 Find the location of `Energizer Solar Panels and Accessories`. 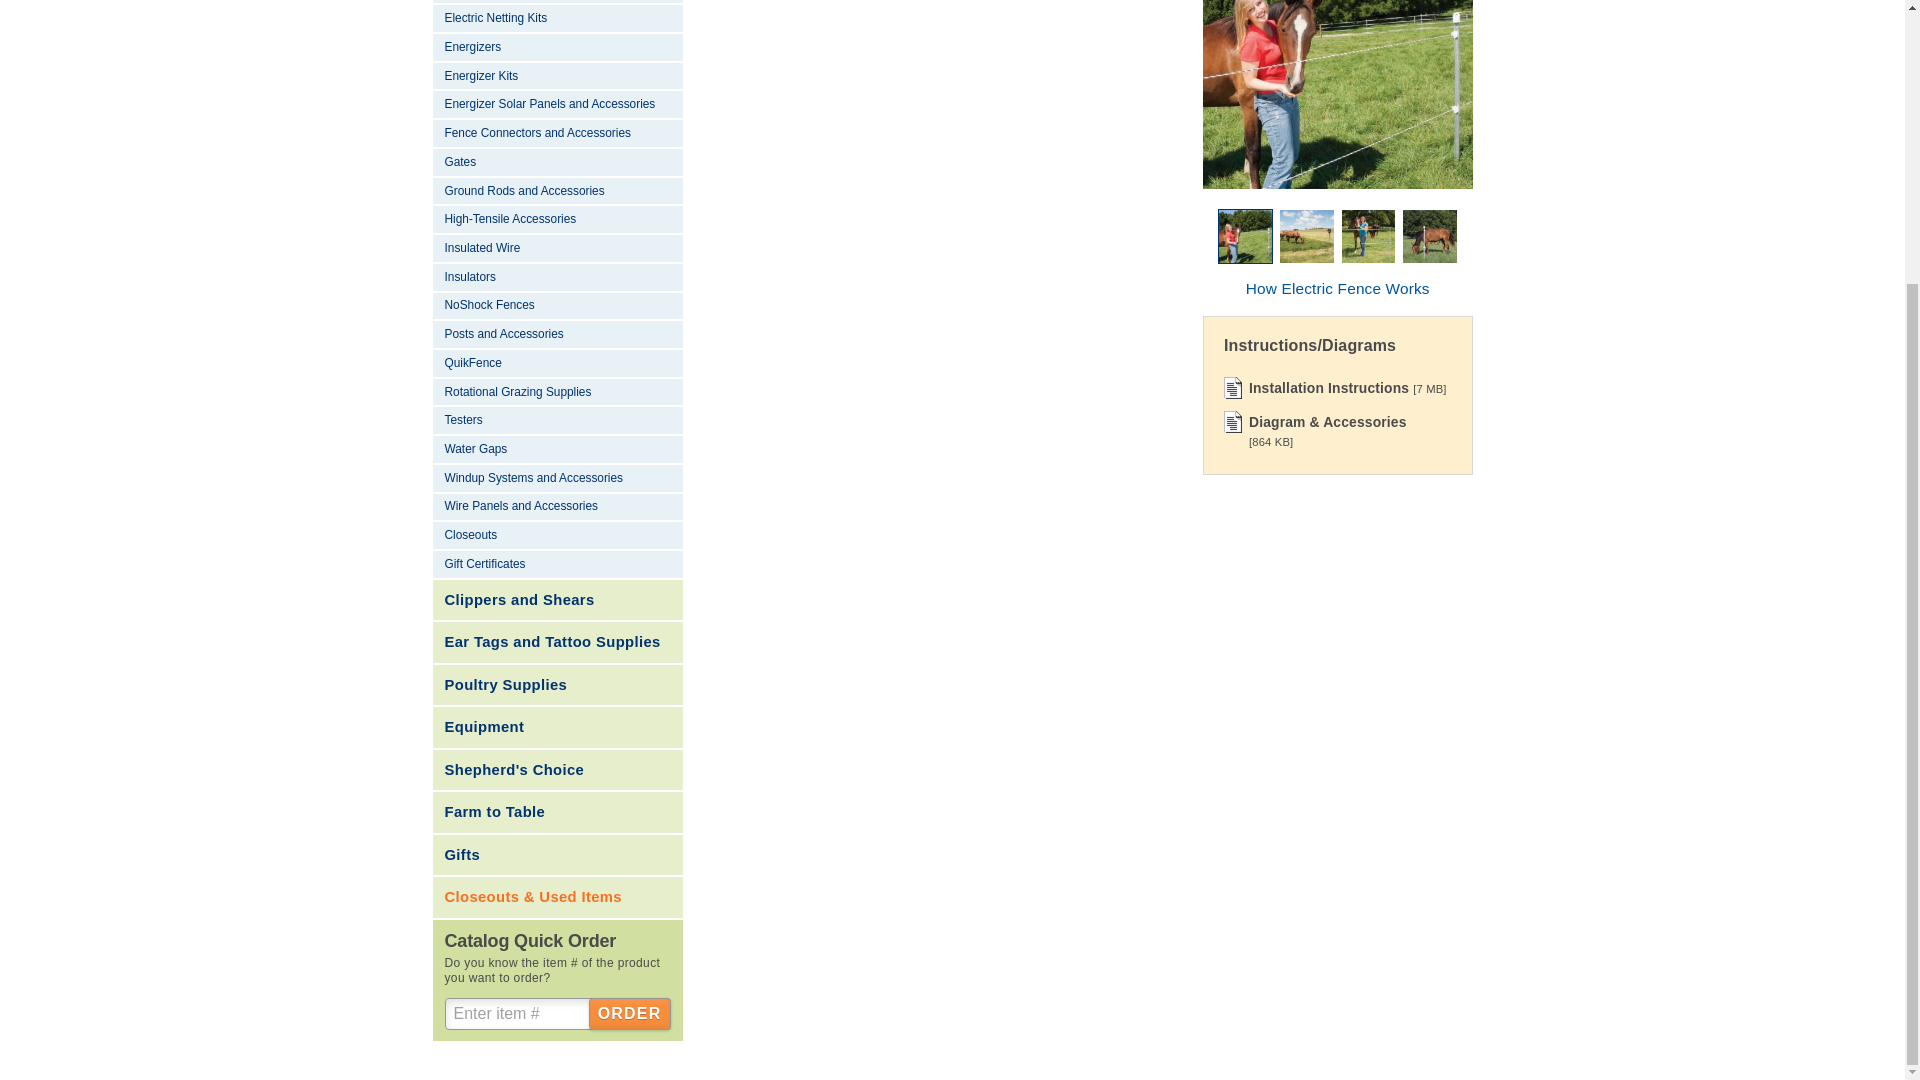

Energizer Solar Panels and Accessories is located at coordinates (556, 104).